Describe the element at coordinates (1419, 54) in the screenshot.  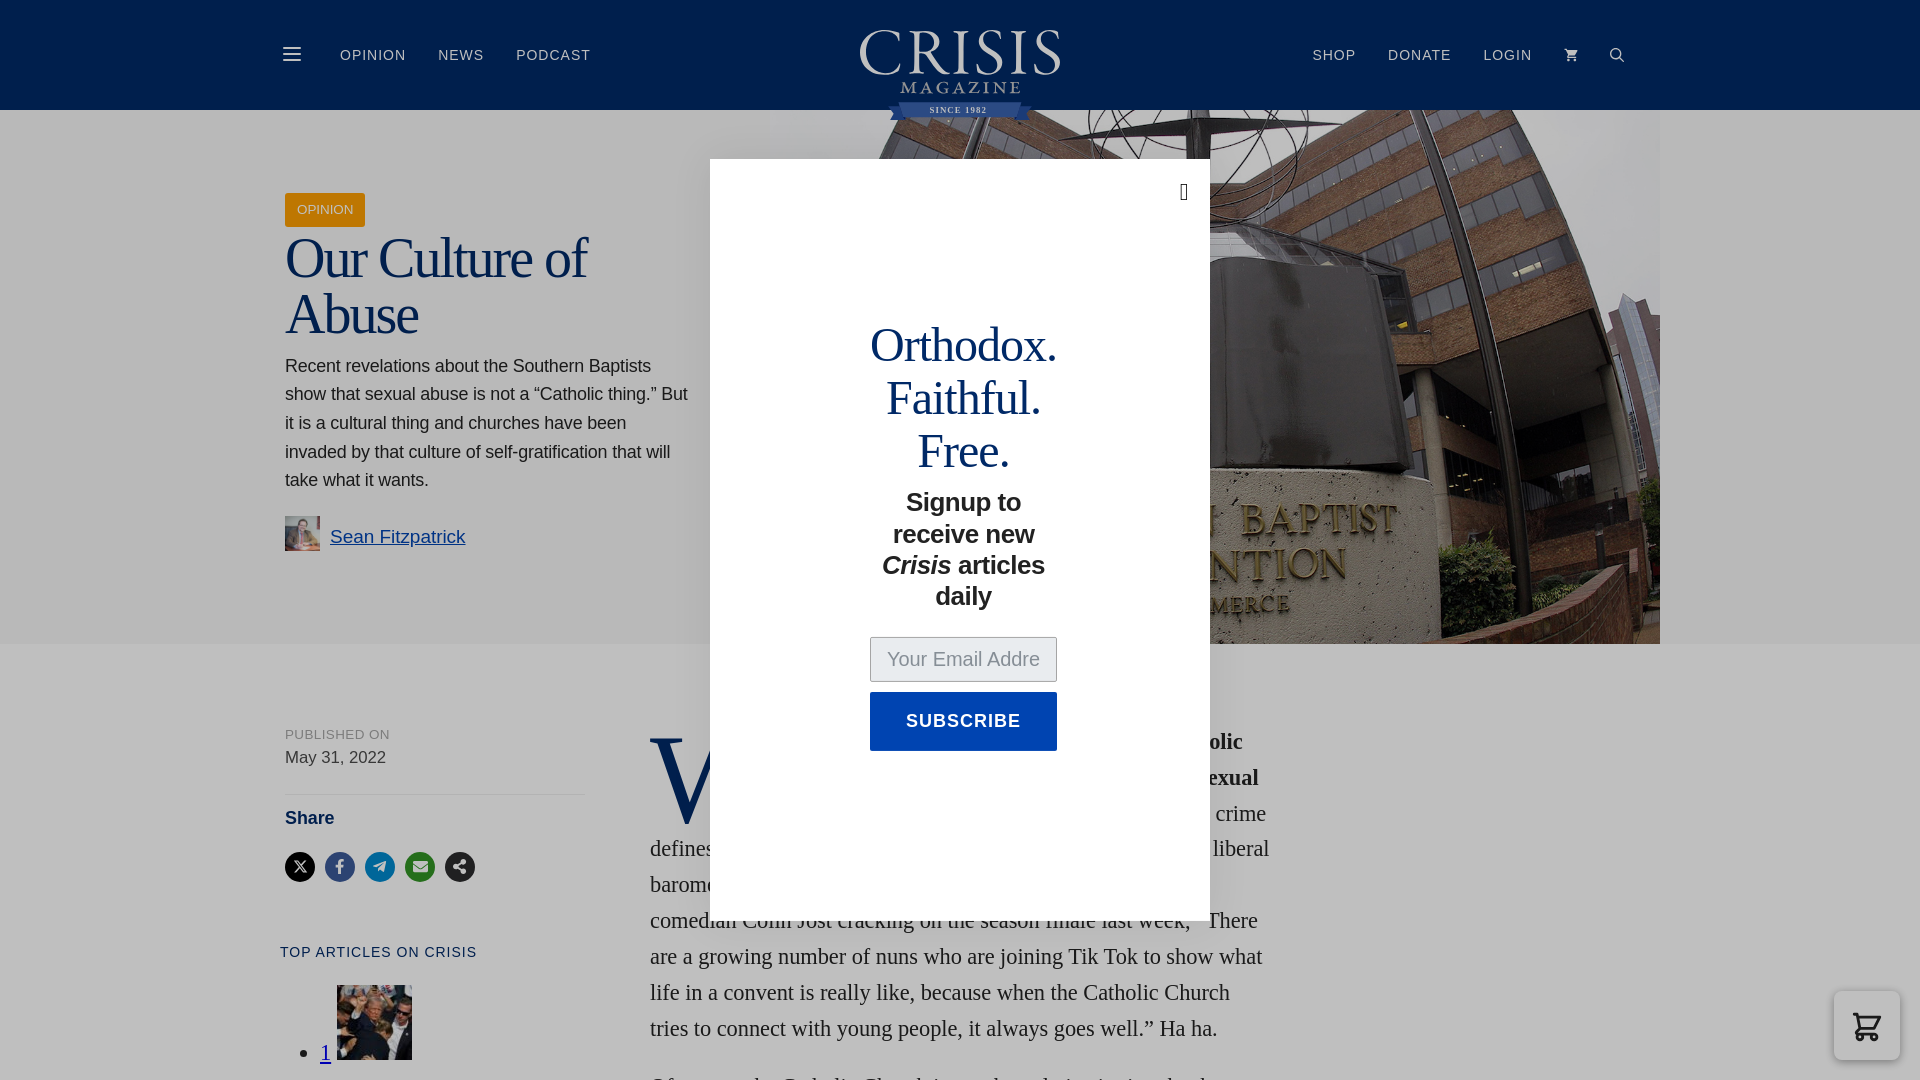
I see `DONATE` at that location.